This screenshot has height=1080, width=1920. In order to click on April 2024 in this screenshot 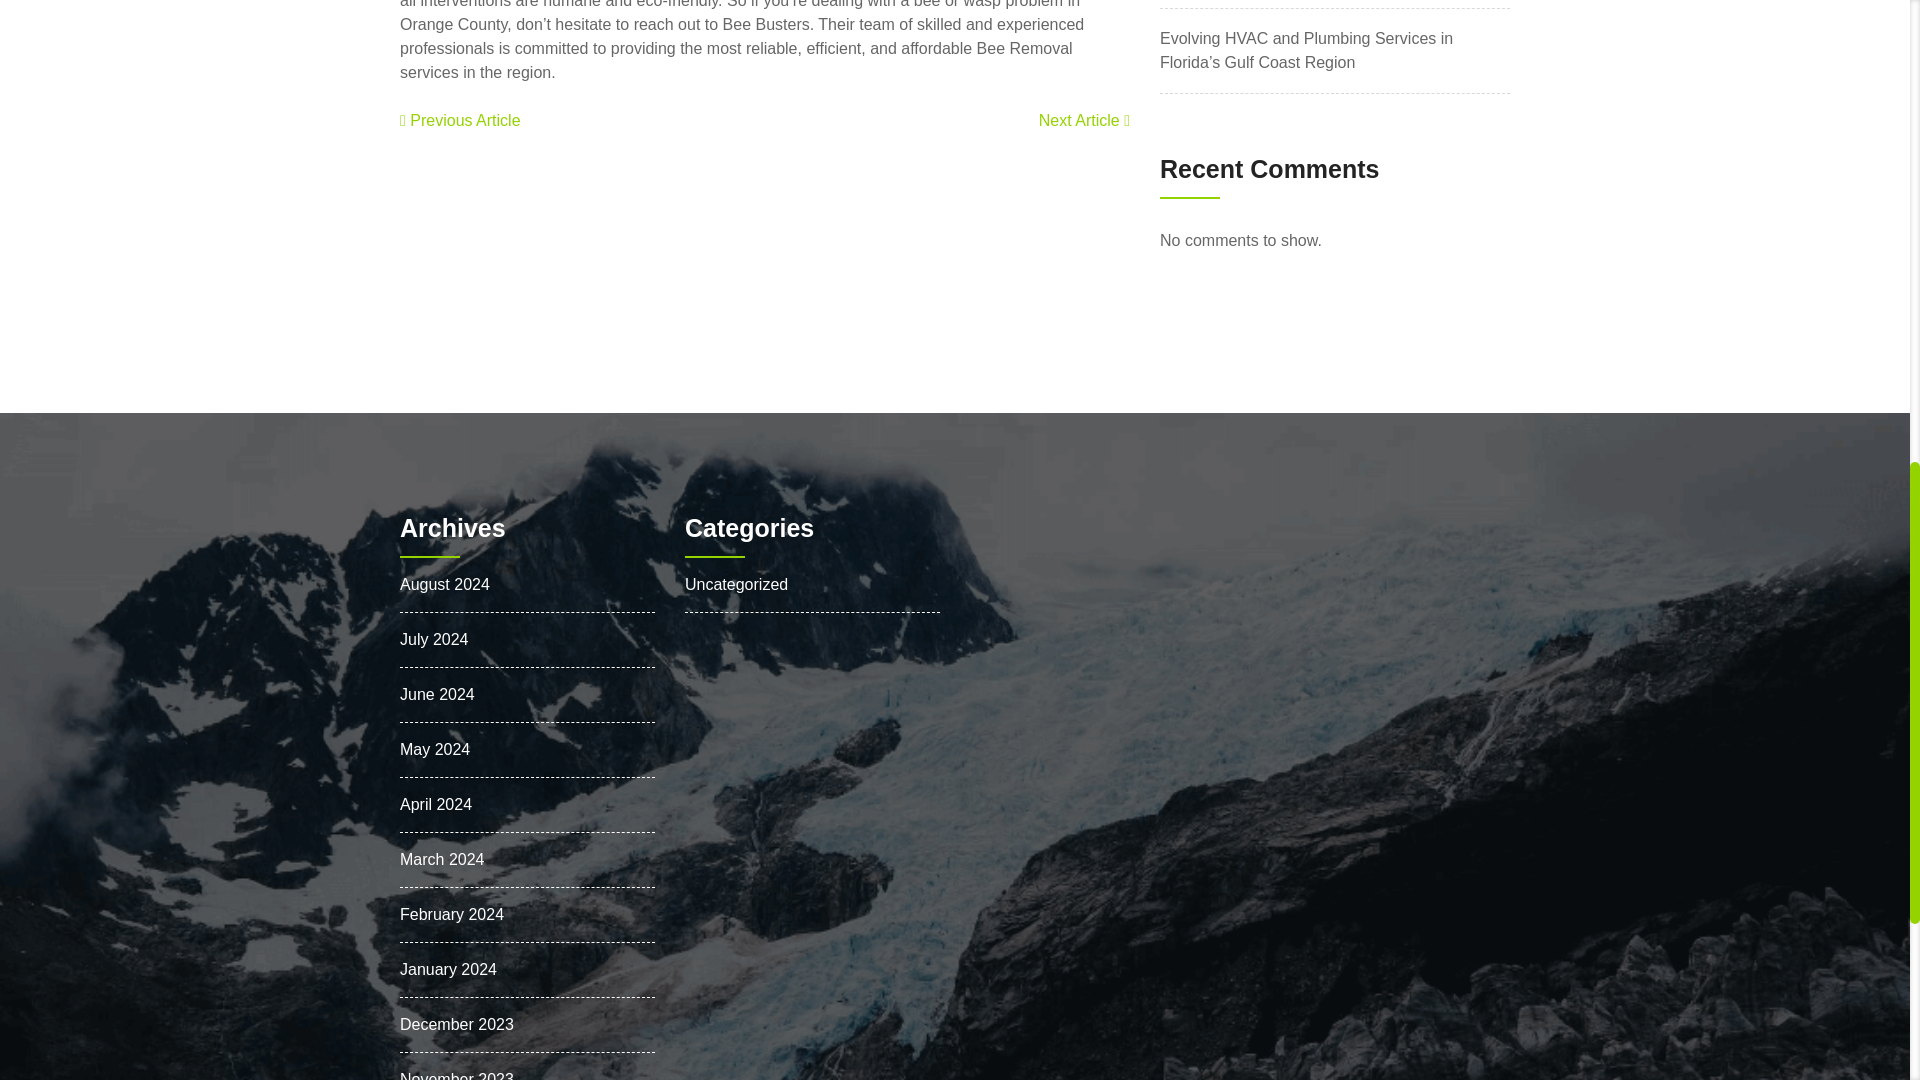, I will do `click(436, 804)`.